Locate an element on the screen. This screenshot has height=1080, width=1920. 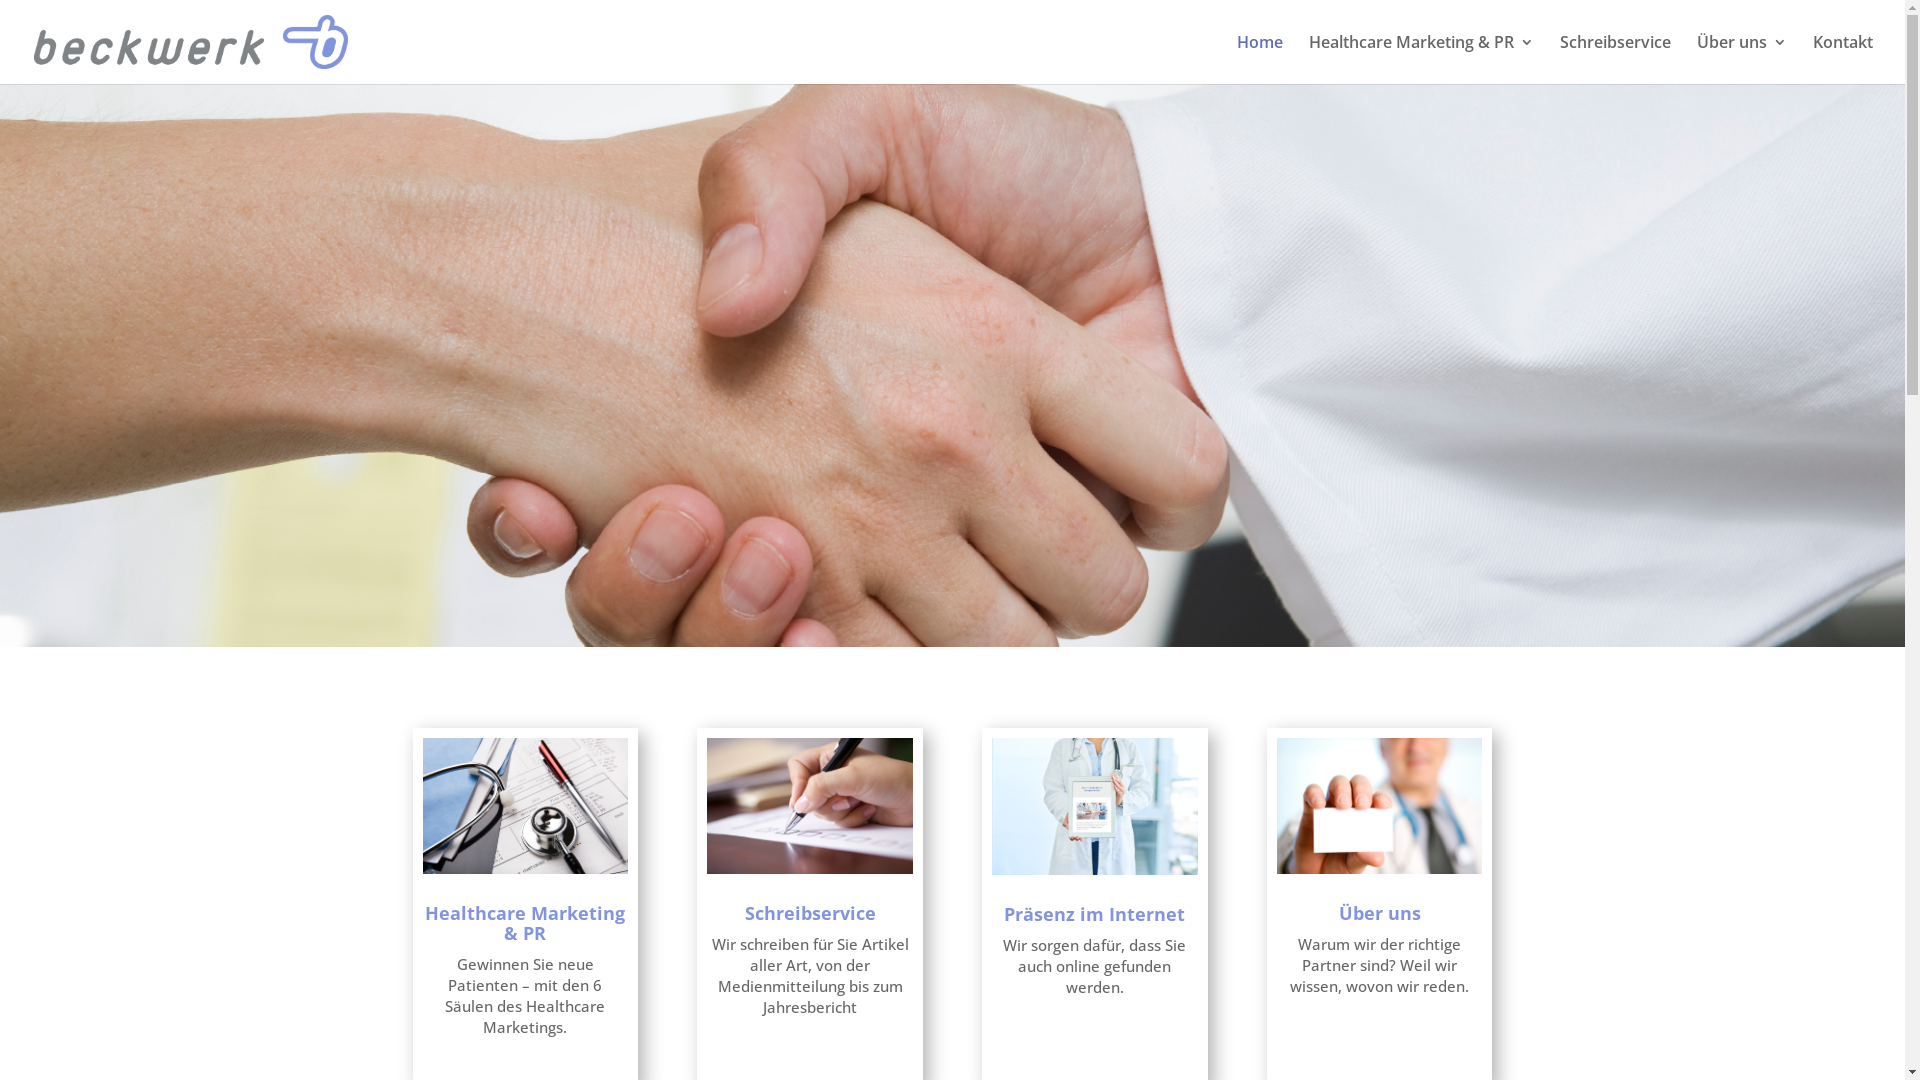
Schreibservice is located at coordinates (810, 913).